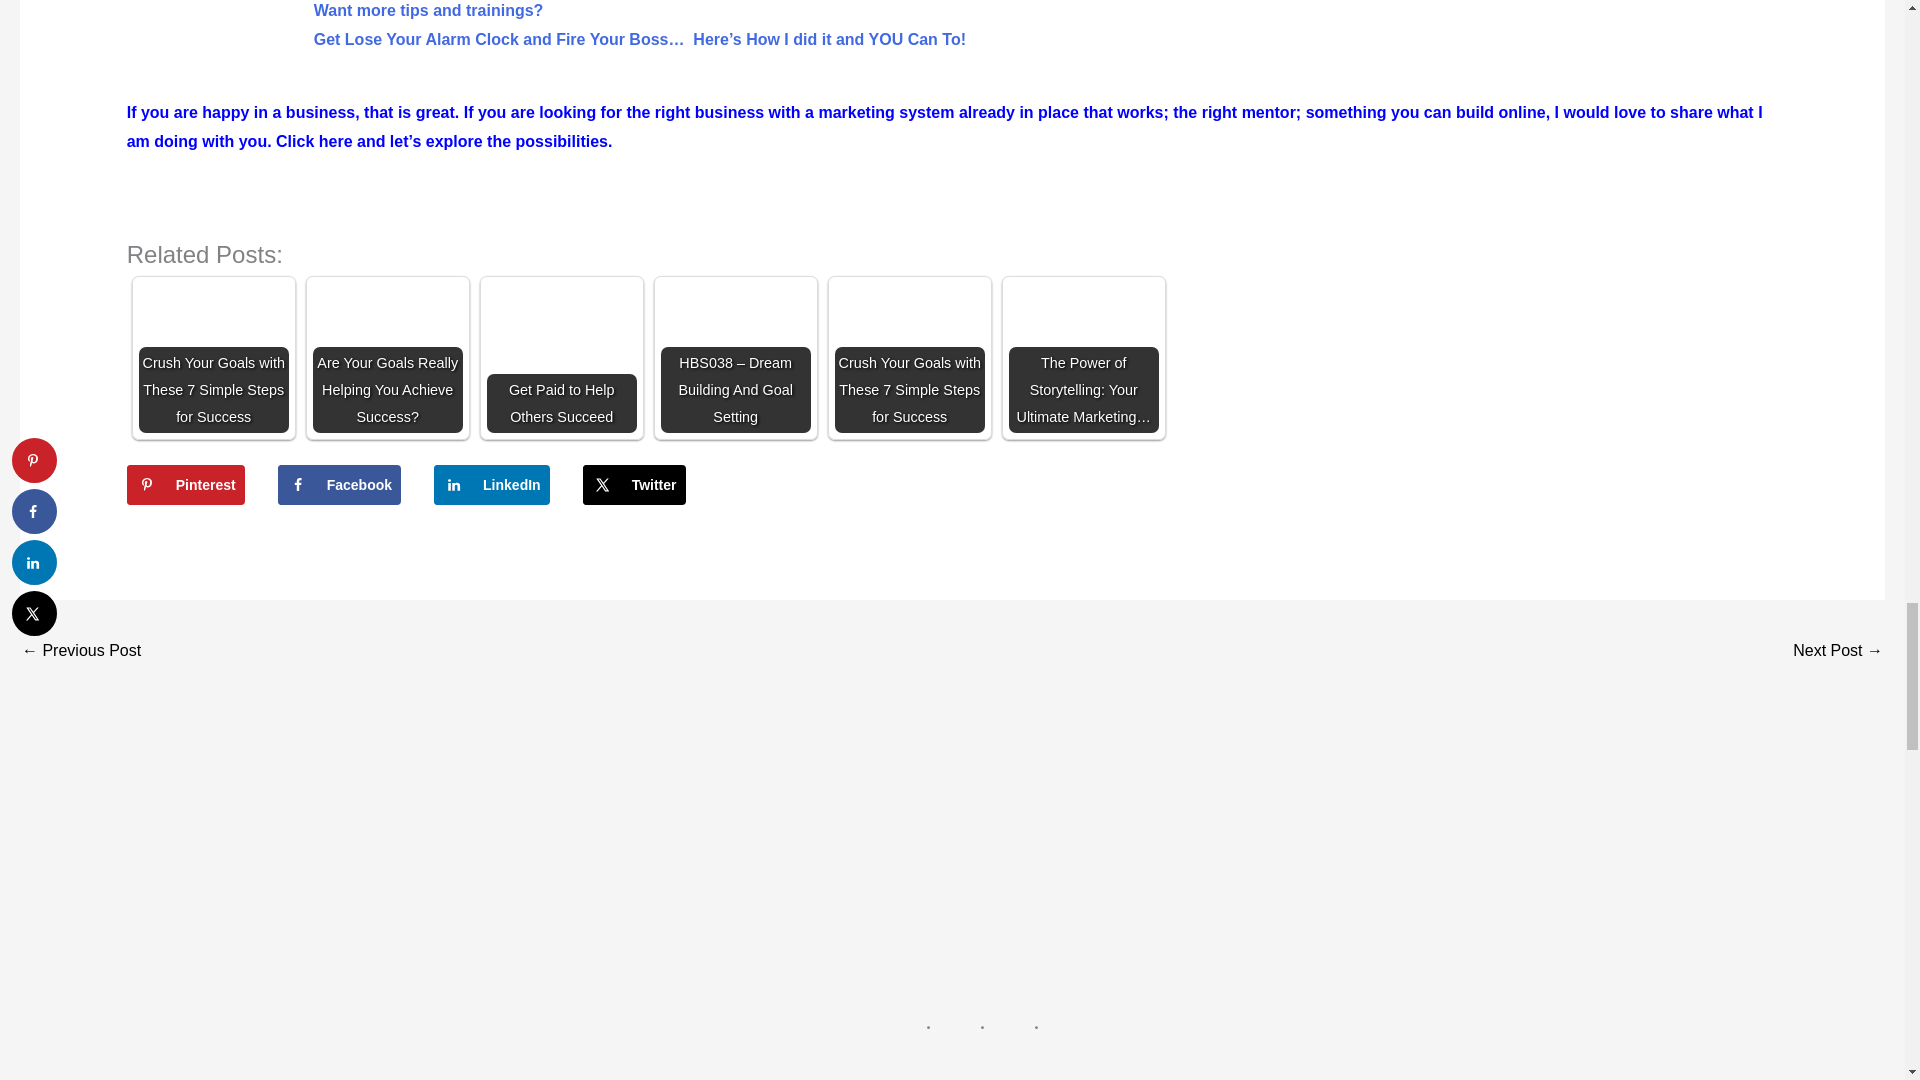 This screenshot has width=1920, height=1080. What do you see at coordinates (186, 485) in the screenshot?
I see `Pinterest` at bounding box center [186, 485].